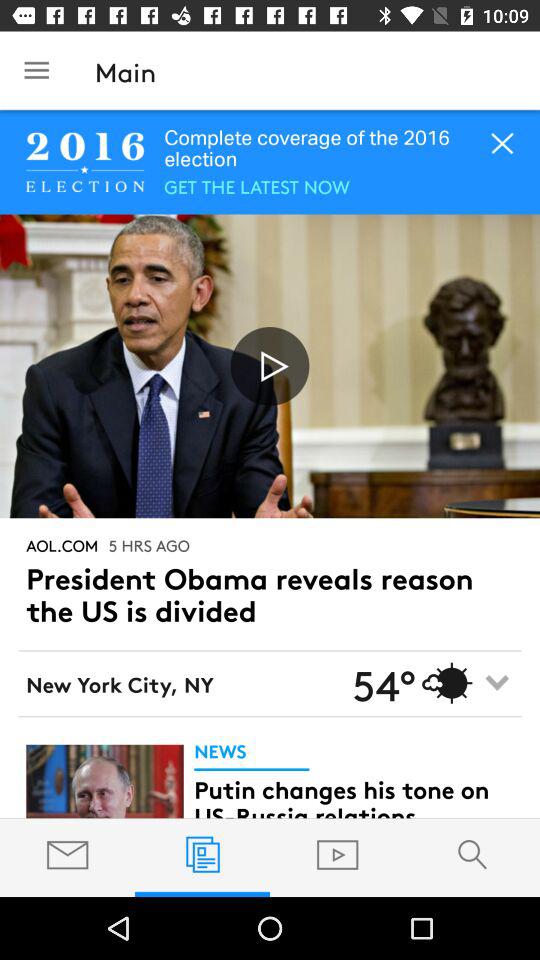 The width and height of the screenshot is (540, 960). Describe the element at coordinates (104, 781) in the screenshot. I see `tap article option` at that location.